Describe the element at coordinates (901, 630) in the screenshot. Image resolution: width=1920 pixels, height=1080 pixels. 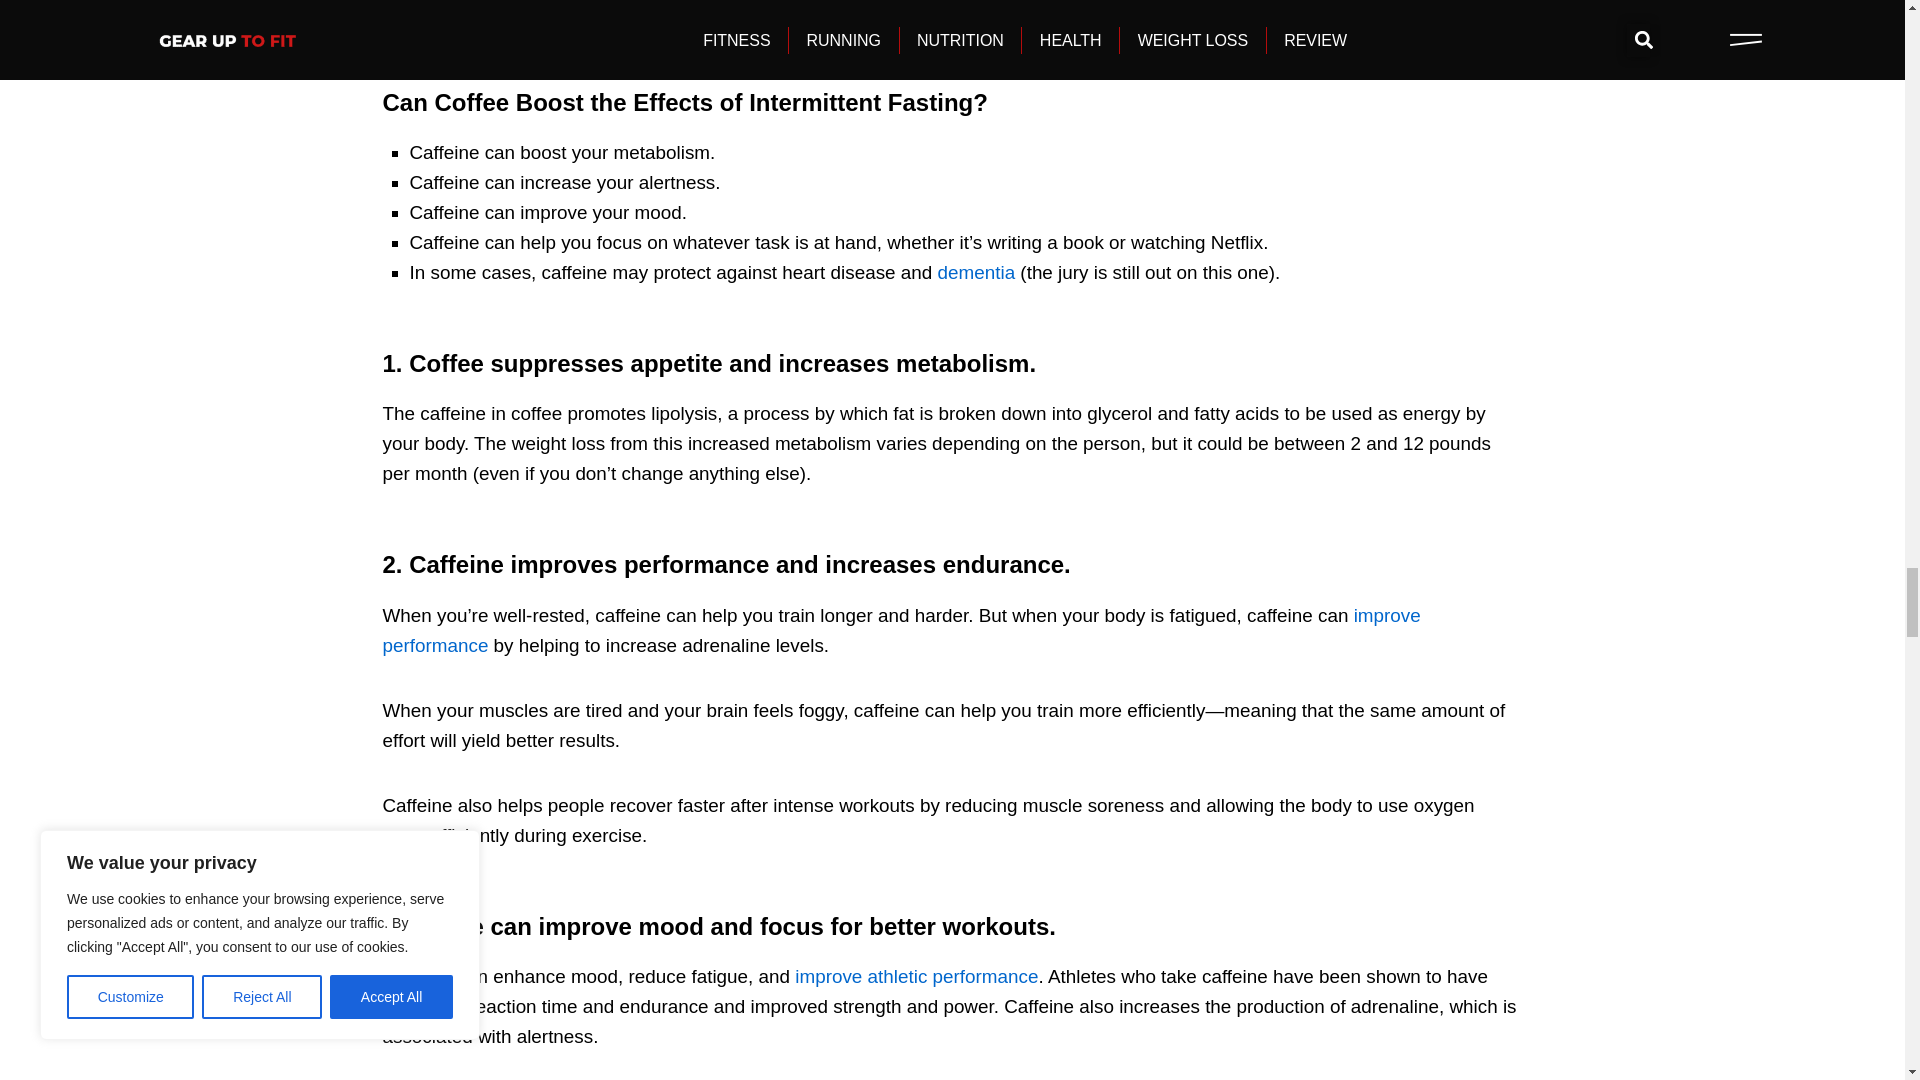
I see `improve performance` at that location.